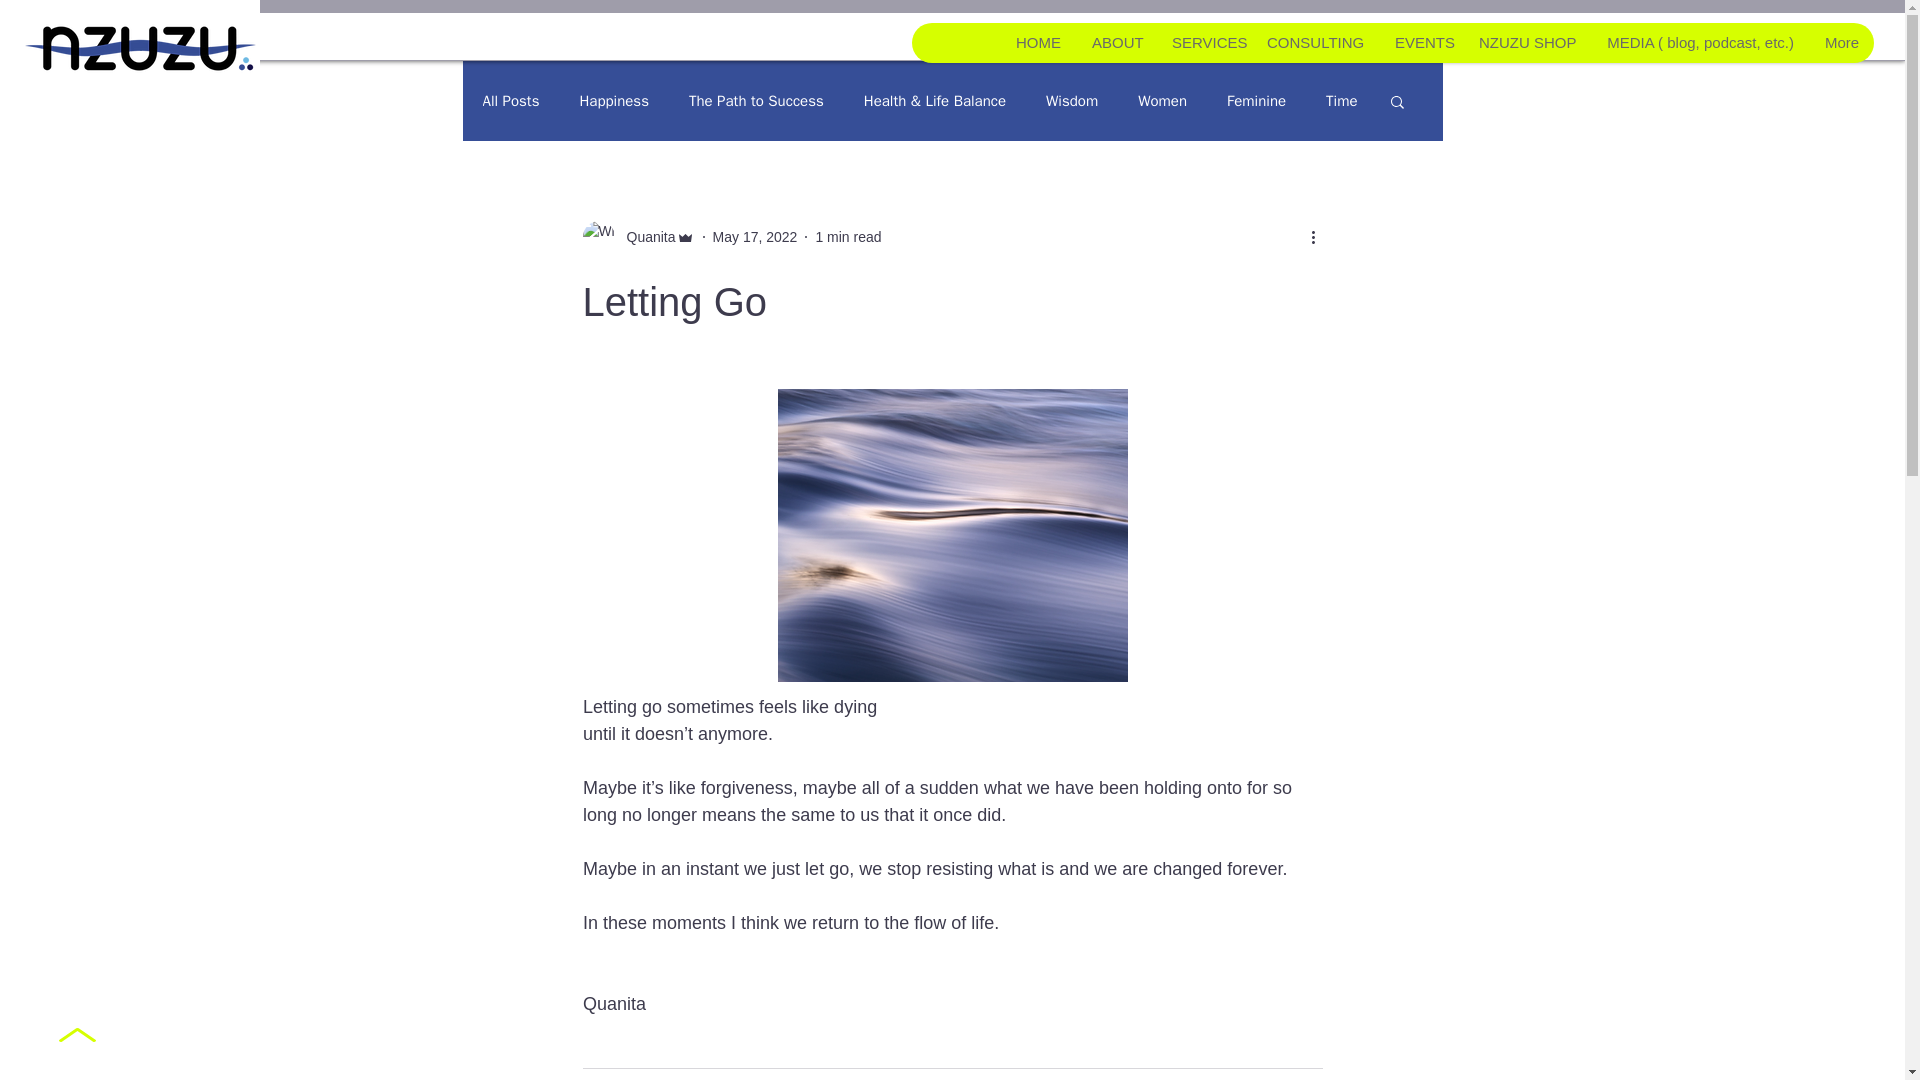 The height and width of the screenshot is (1080, 1920). I want to click on May 17, 2022, so click(755, 236).